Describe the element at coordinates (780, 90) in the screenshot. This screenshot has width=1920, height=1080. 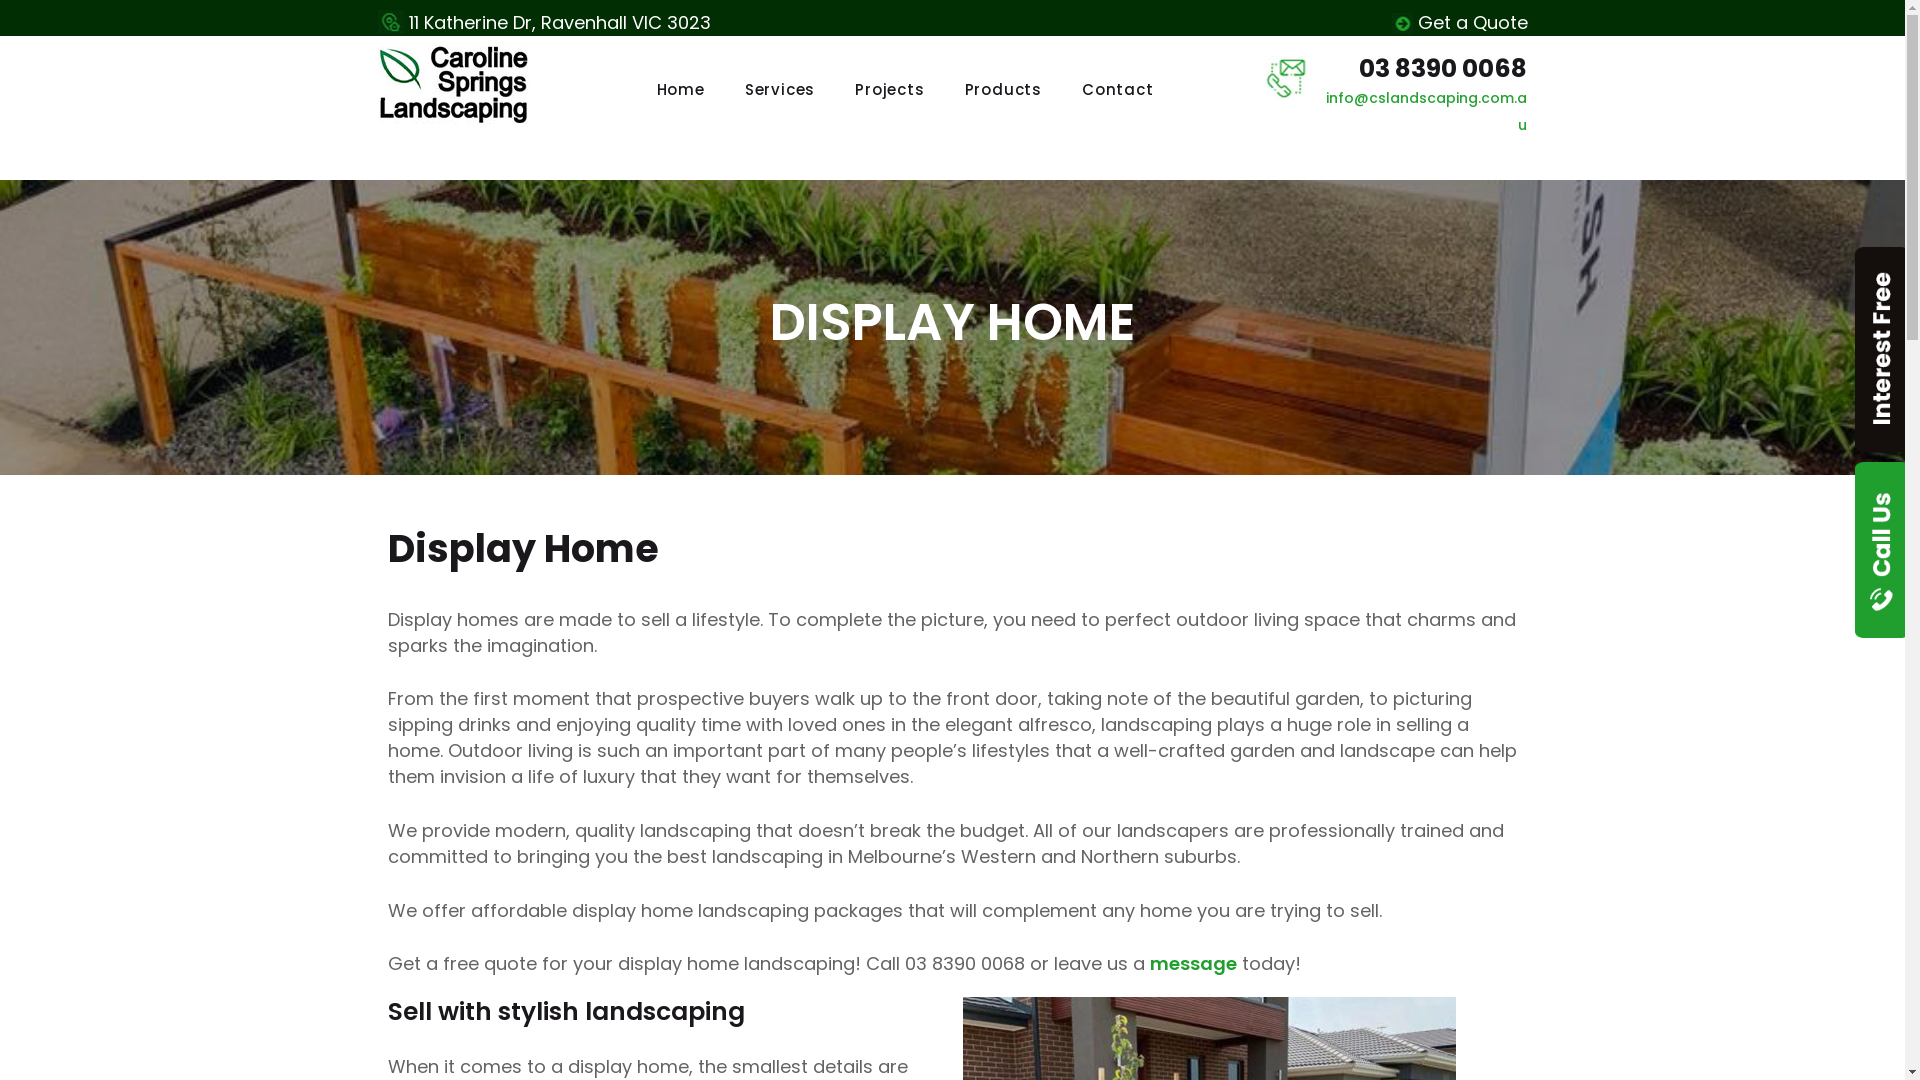
I see `Services` at that location.